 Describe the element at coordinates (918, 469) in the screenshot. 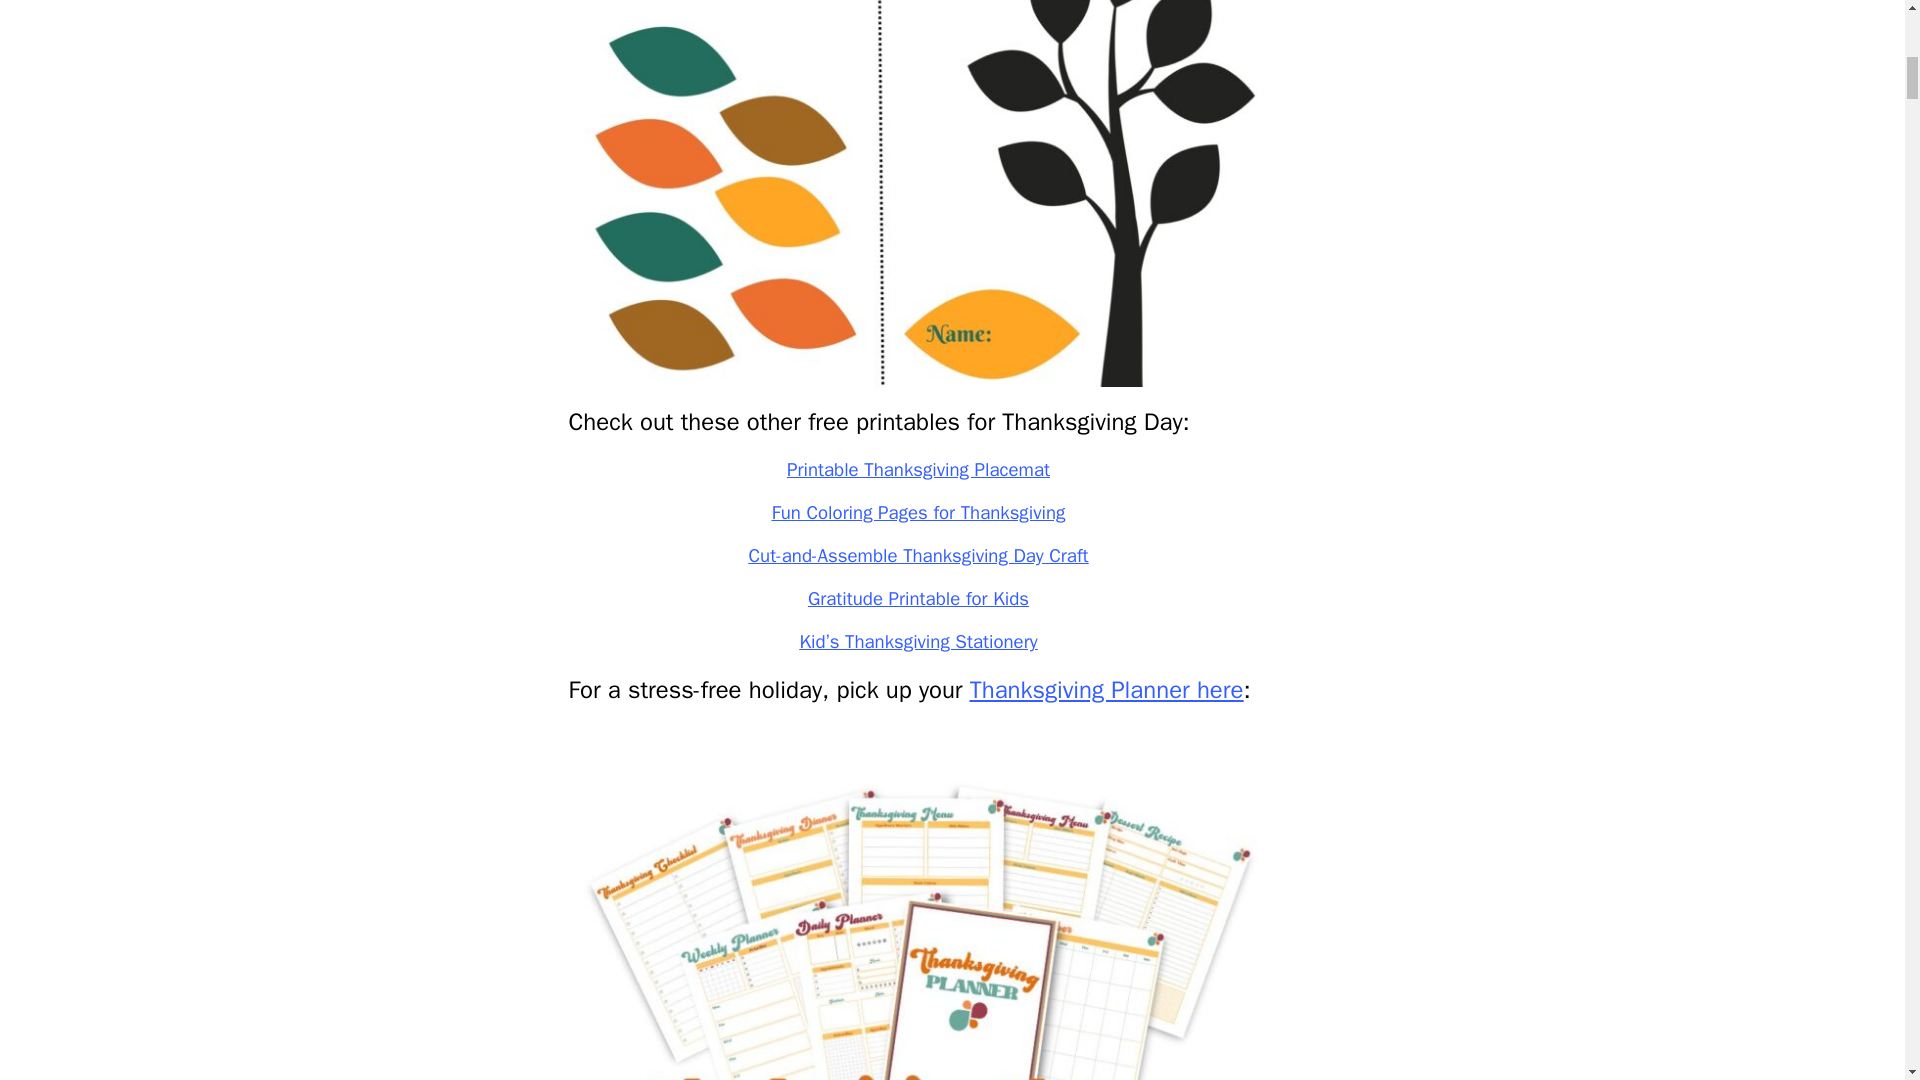

I see `Printable Thanksgiving Placemat` at that location.